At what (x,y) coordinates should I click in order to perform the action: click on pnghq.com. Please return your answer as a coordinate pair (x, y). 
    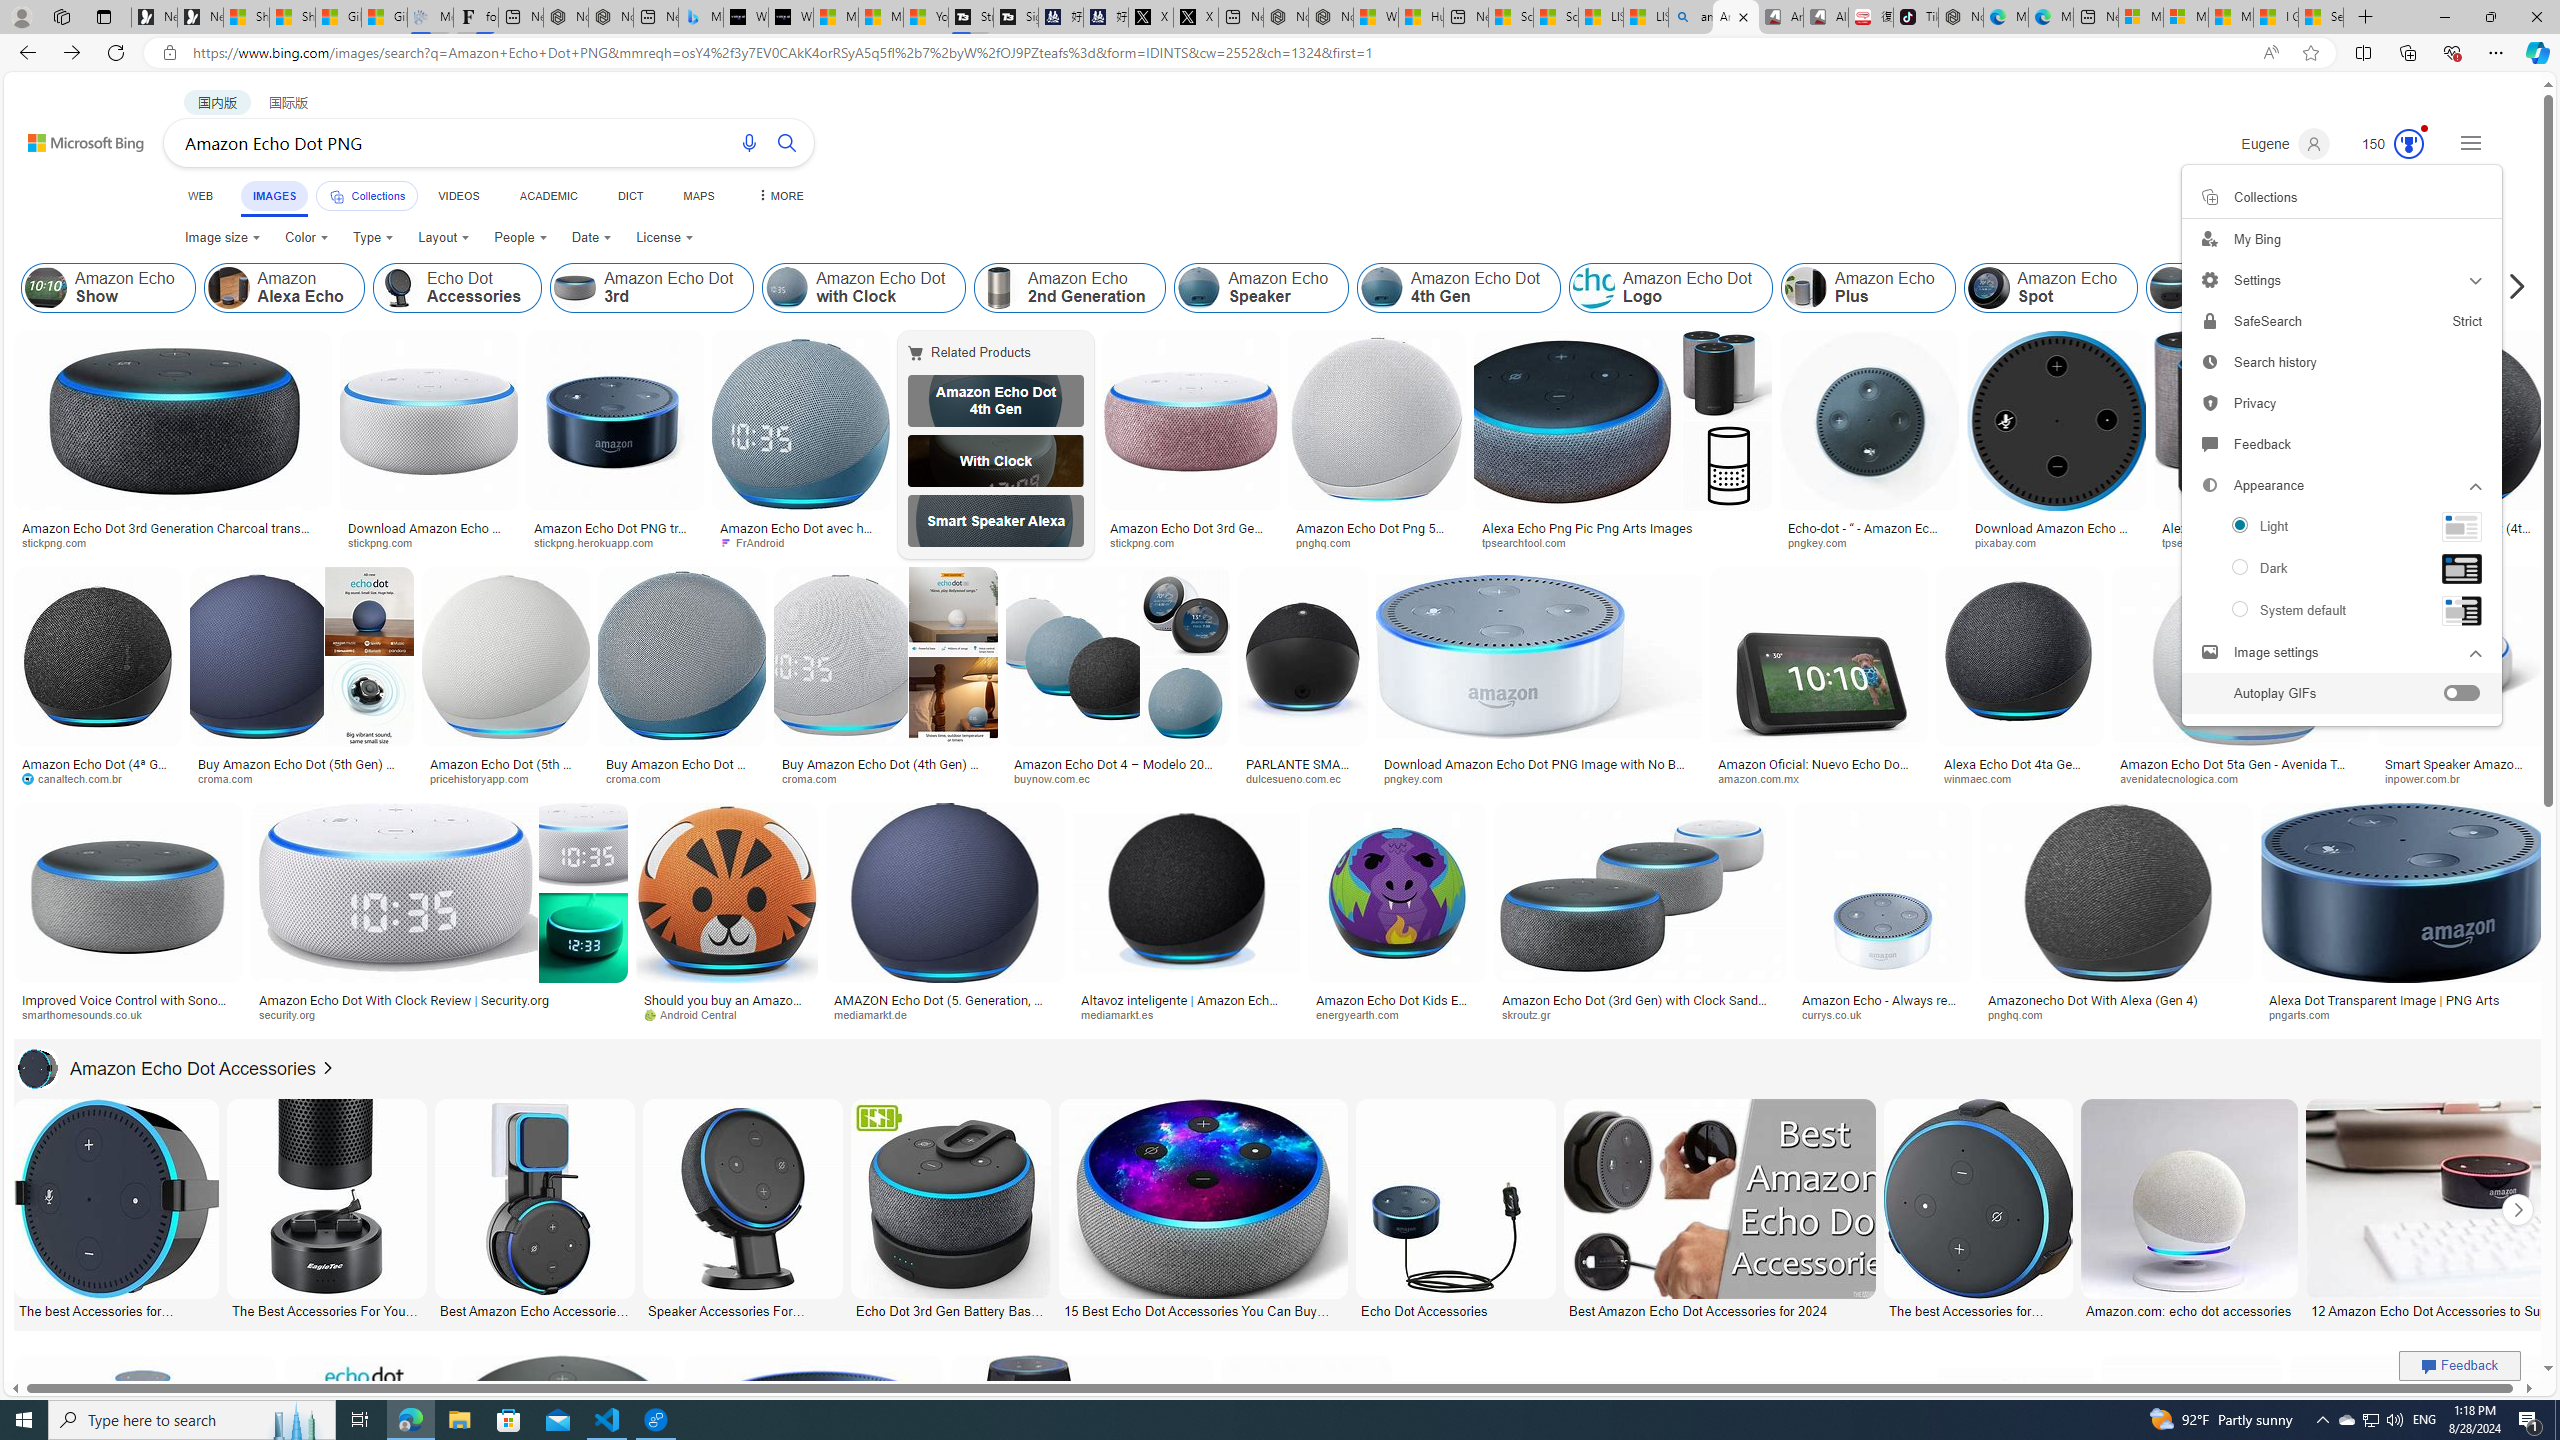
    Looking at the image, I should click on (2117, 1014).